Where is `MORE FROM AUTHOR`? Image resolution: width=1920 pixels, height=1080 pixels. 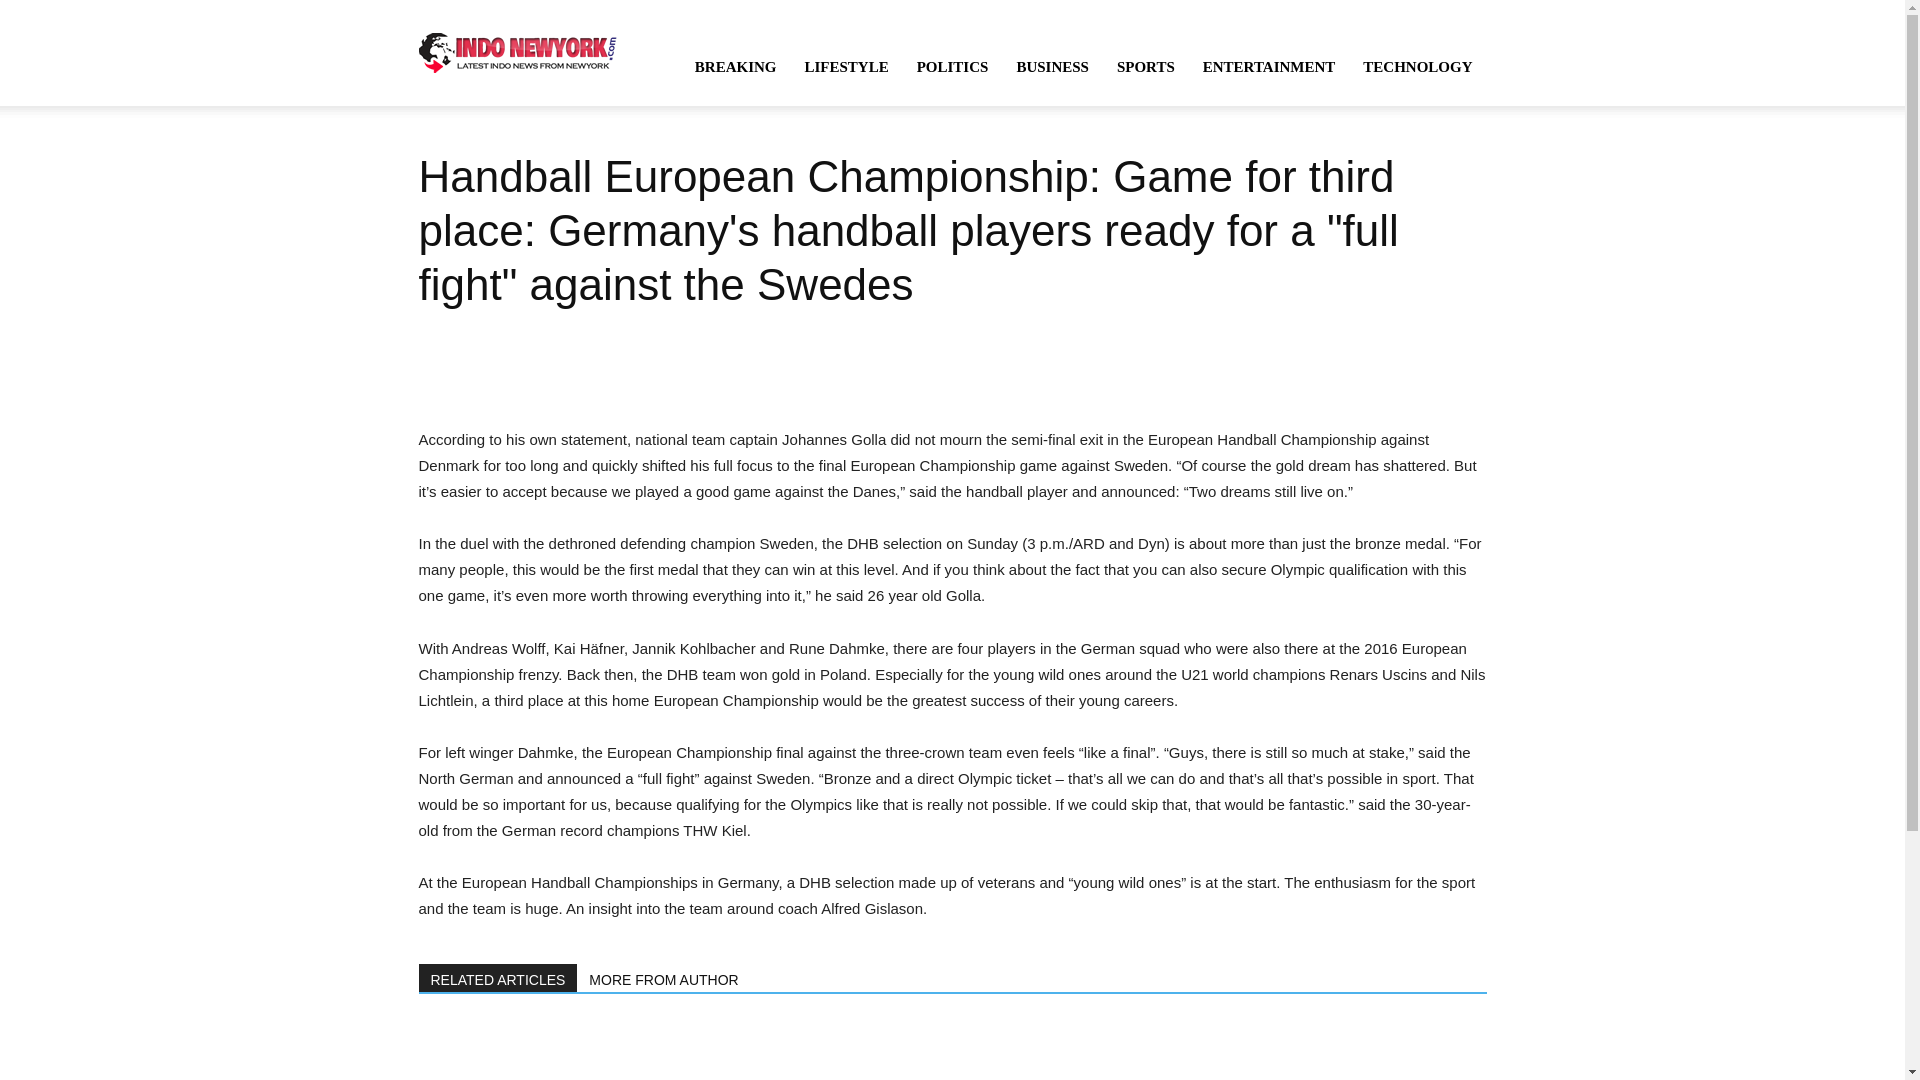 MORE FROM AUTHOR is located at coordinates (664, 978).